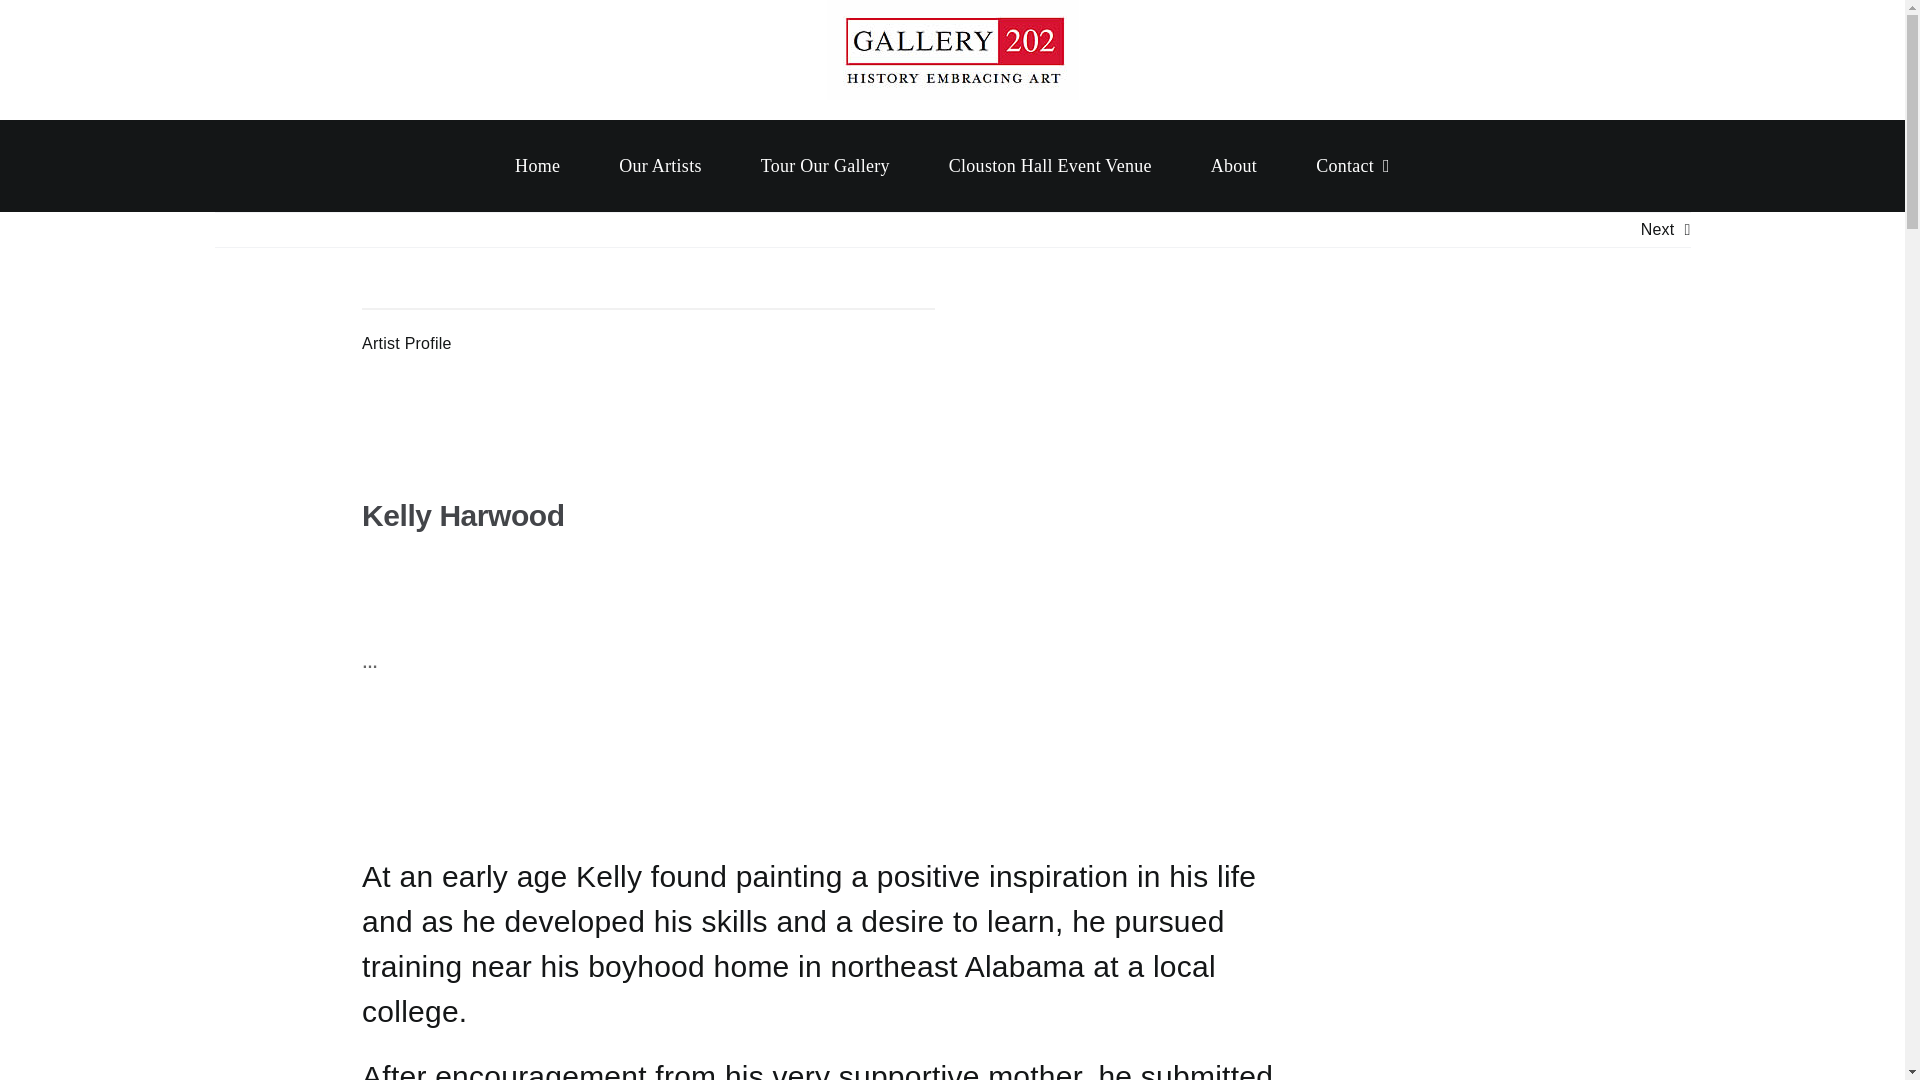 The image size is (1920, 1080). Describe the element at coordinates (825, 166) in the screenshot. I see `Tour Our Gallery` at that location.